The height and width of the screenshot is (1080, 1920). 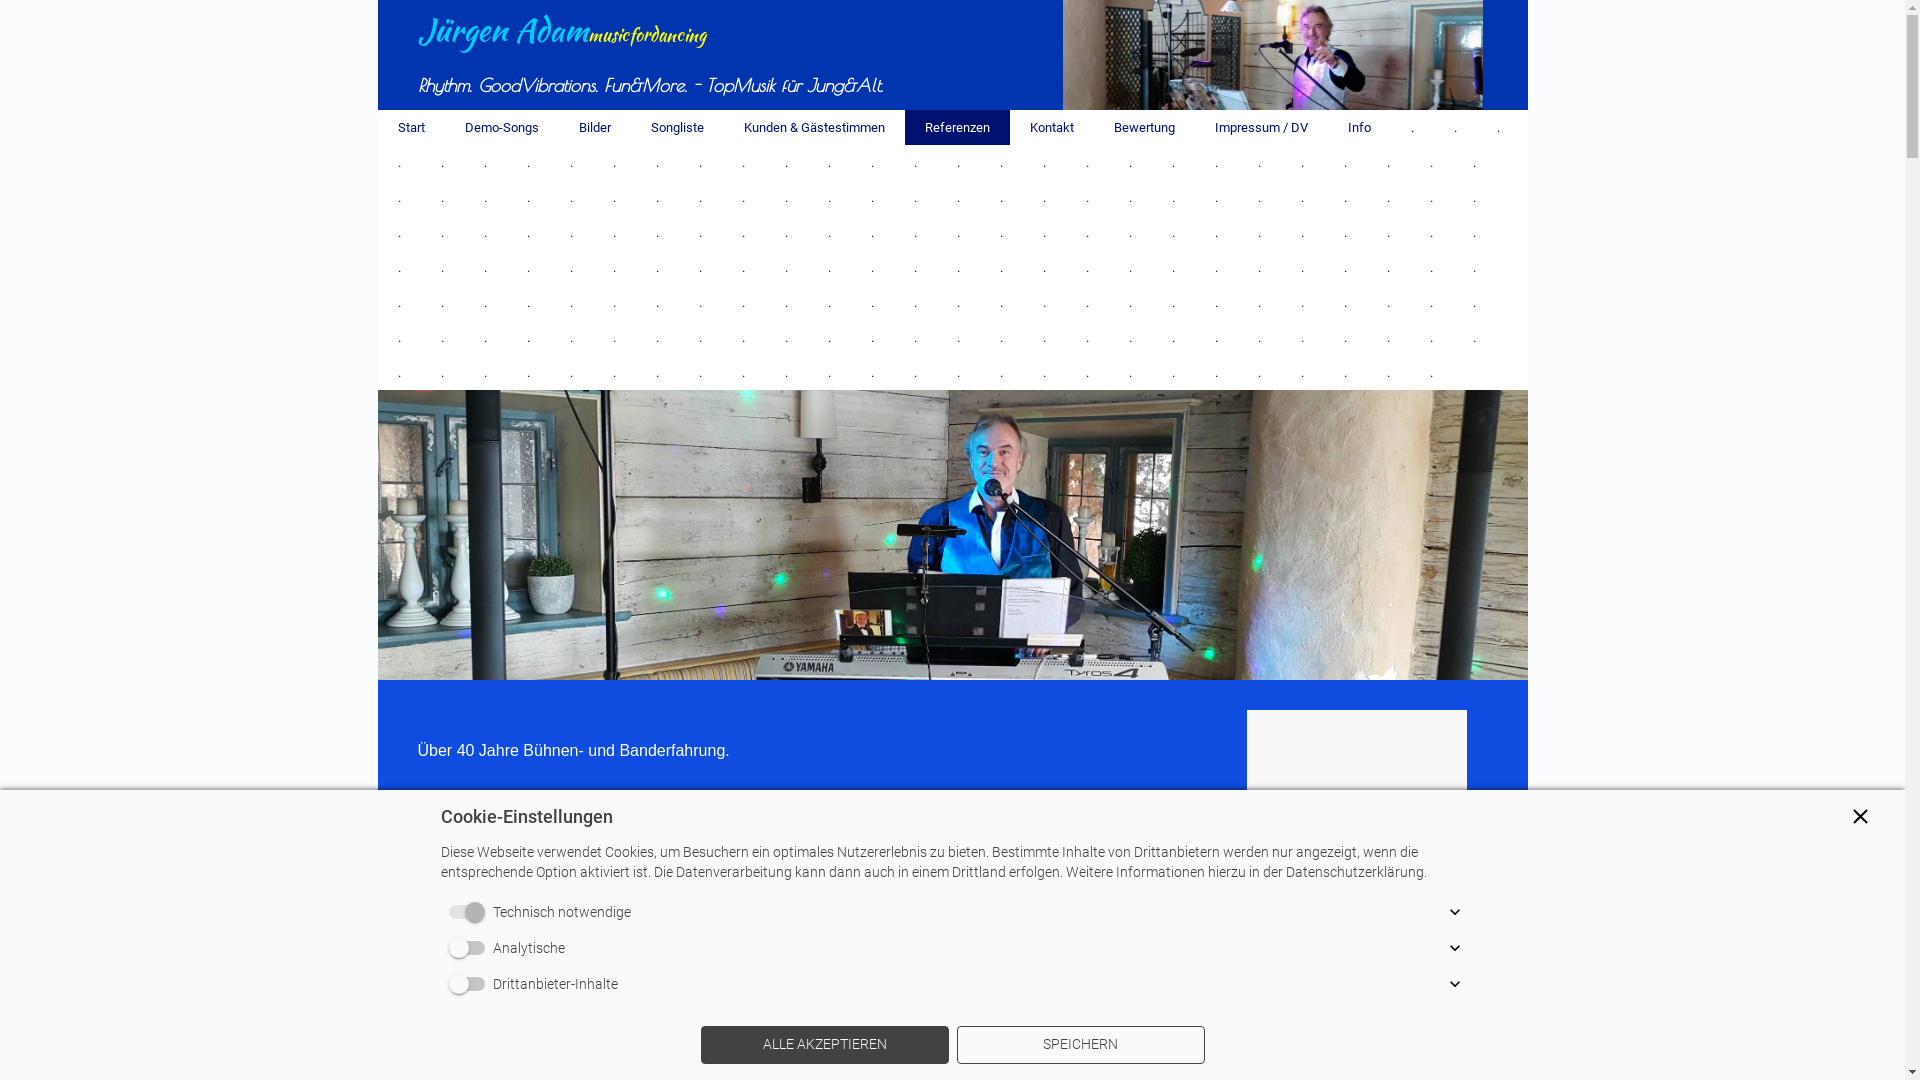 I want to click on ., so click(x=1001, y=162).